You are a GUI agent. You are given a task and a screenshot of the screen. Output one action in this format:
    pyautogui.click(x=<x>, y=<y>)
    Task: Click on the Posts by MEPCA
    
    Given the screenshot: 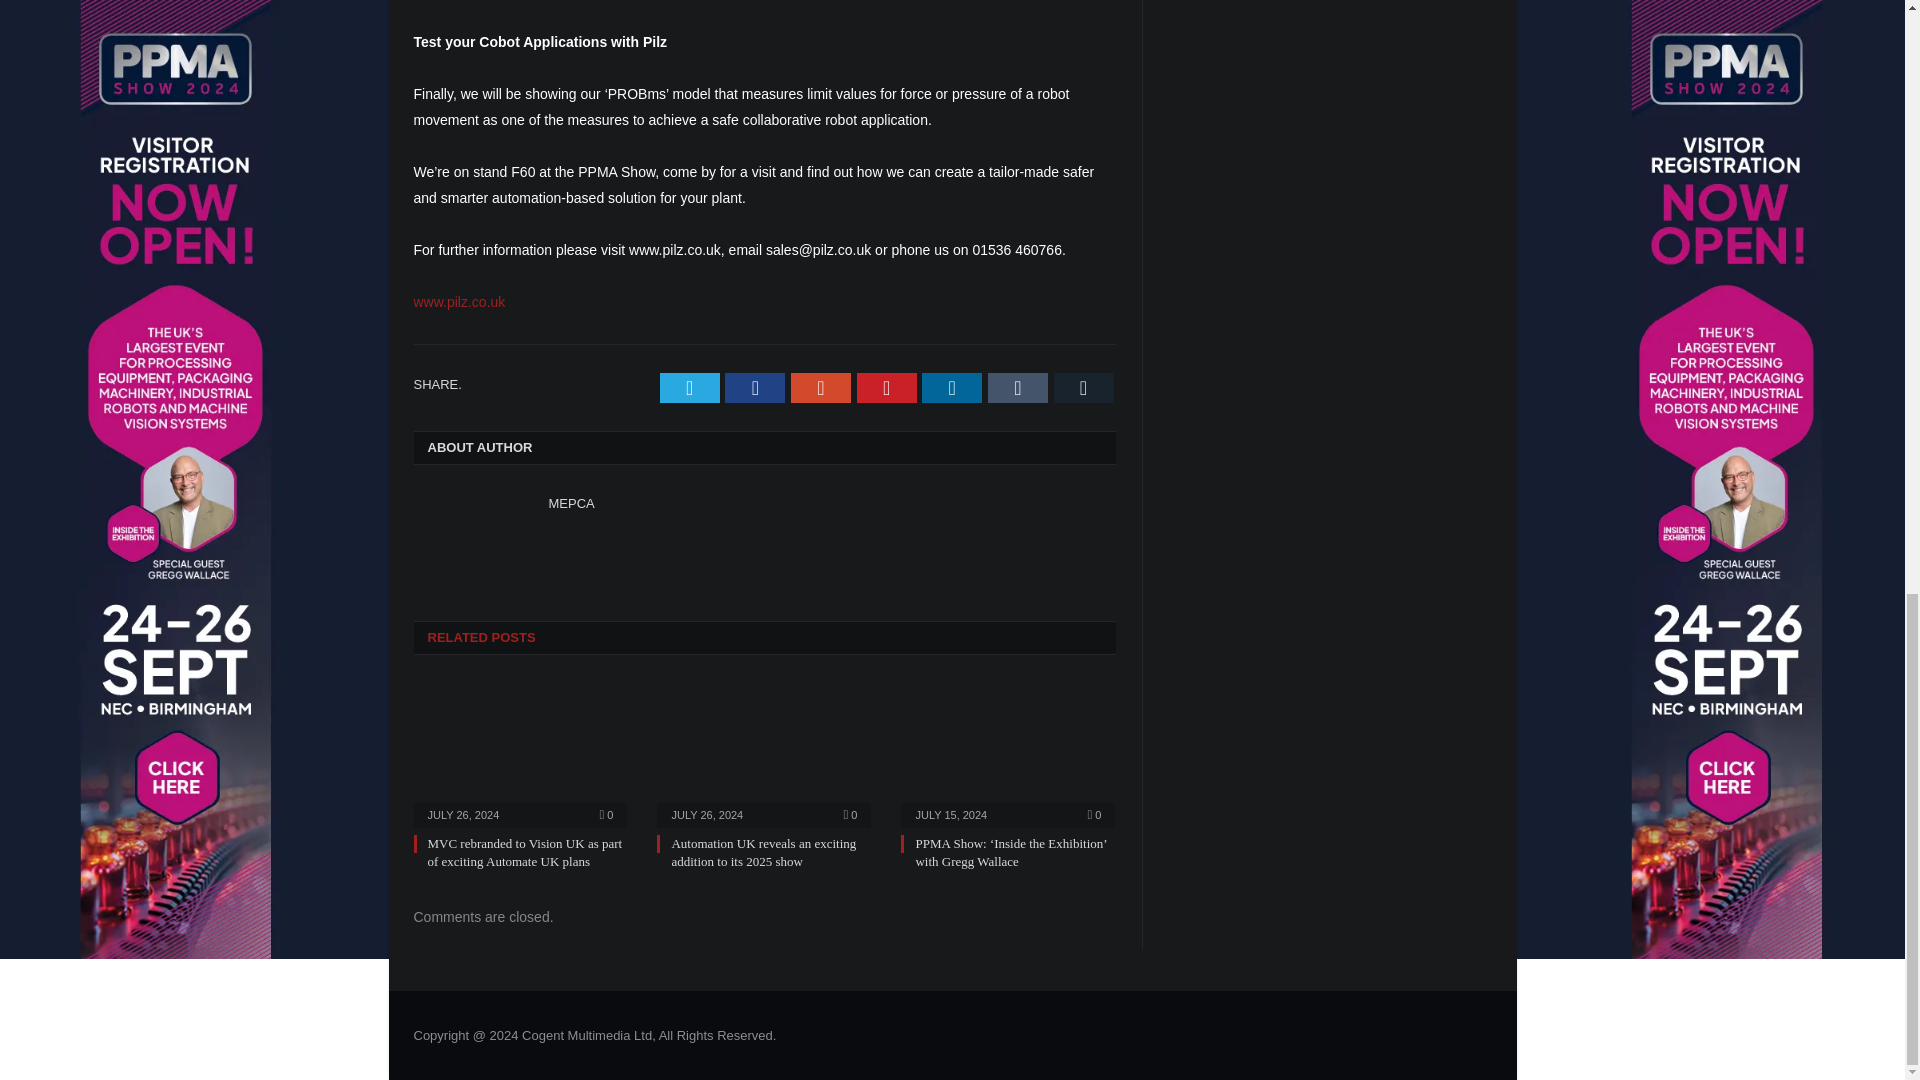 What is the action you would take?
    pyautogui.click(x=570, y=502)
    